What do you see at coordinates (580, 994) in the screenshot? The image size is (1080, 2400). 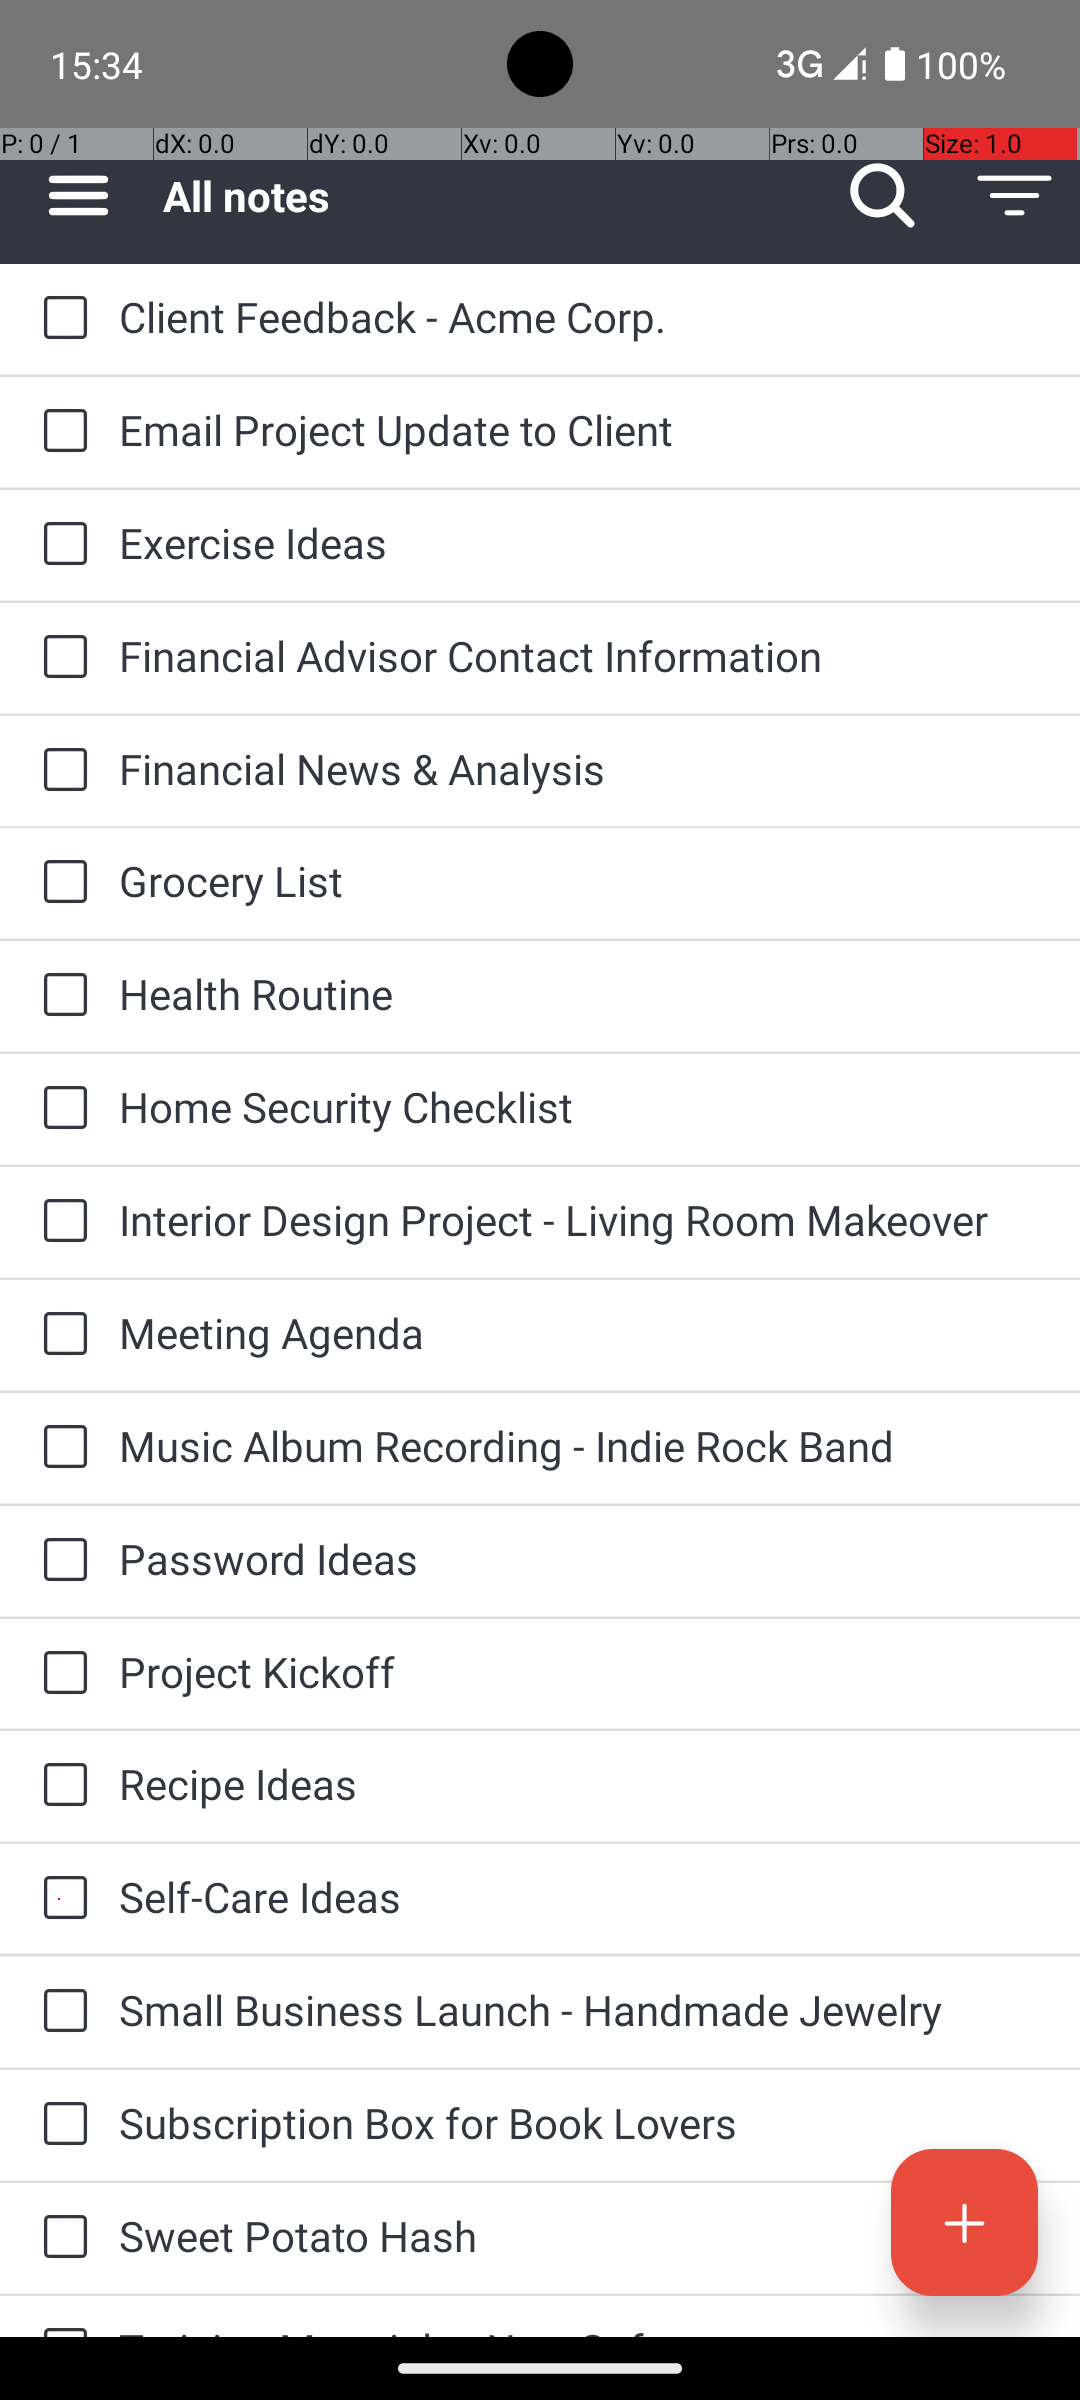 I see `Health Routine` at bounding box center [580, 994].